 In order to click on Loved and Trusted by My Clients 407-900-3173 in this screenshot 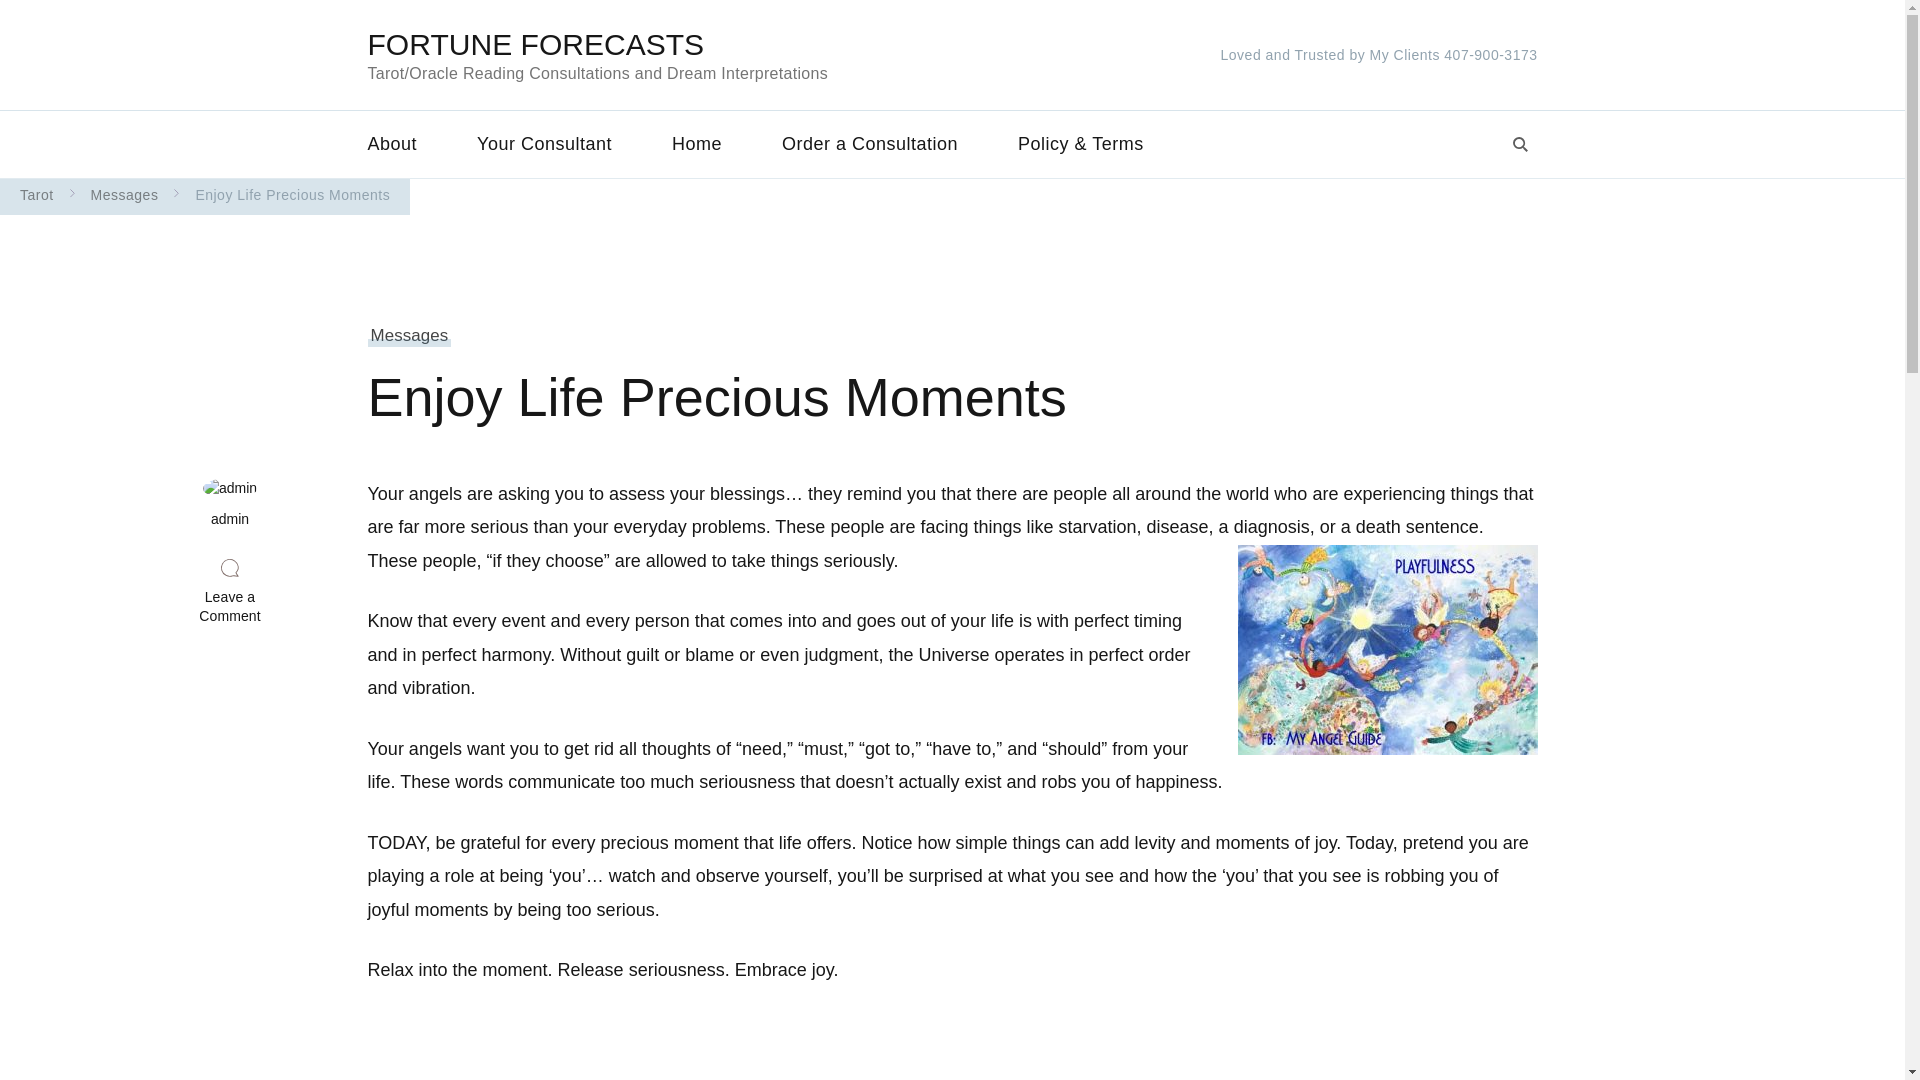, I will do `click(1379, 54)`.